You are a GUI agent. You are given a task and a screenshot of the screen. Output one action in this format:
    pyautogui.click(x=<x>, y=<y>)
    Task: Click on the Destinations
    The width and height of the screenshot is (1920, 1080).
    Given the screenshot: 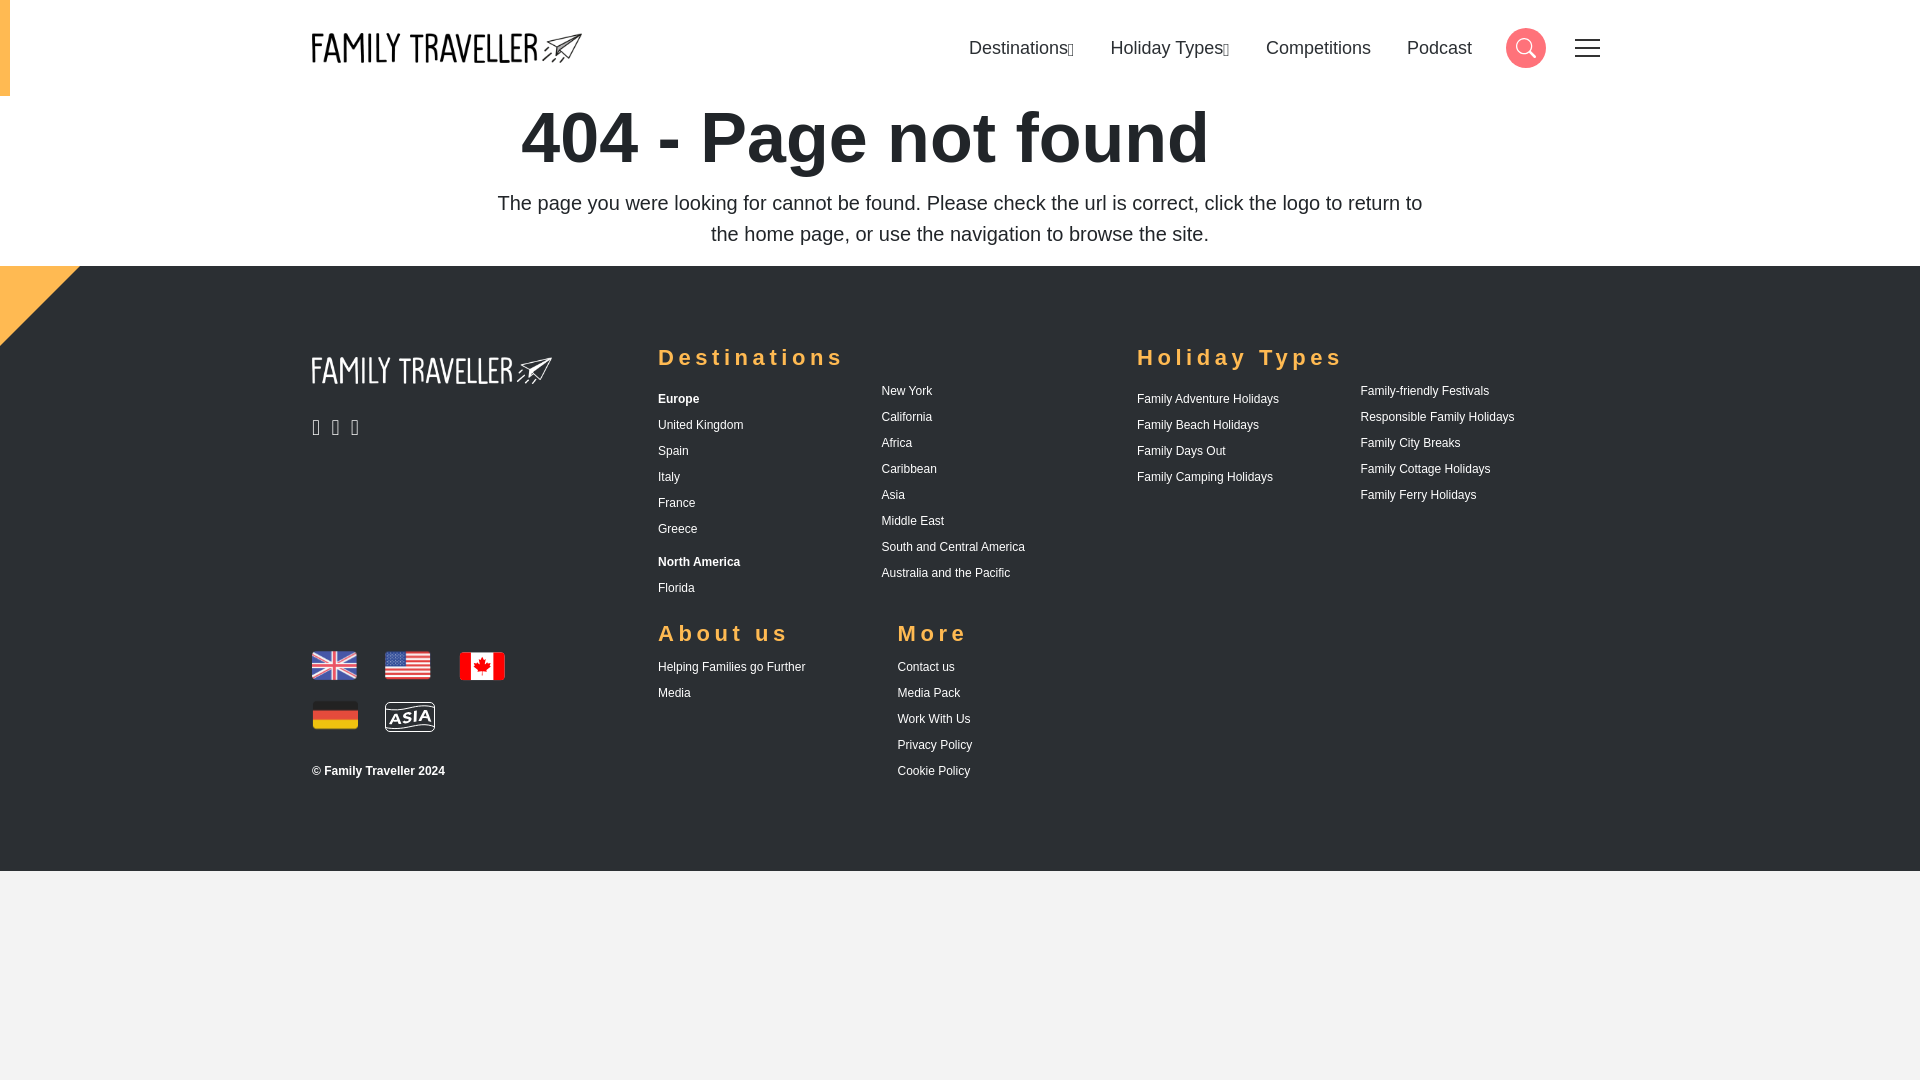 What is the action you would take?
    pyautogui.click(x=1022, y=48)
    